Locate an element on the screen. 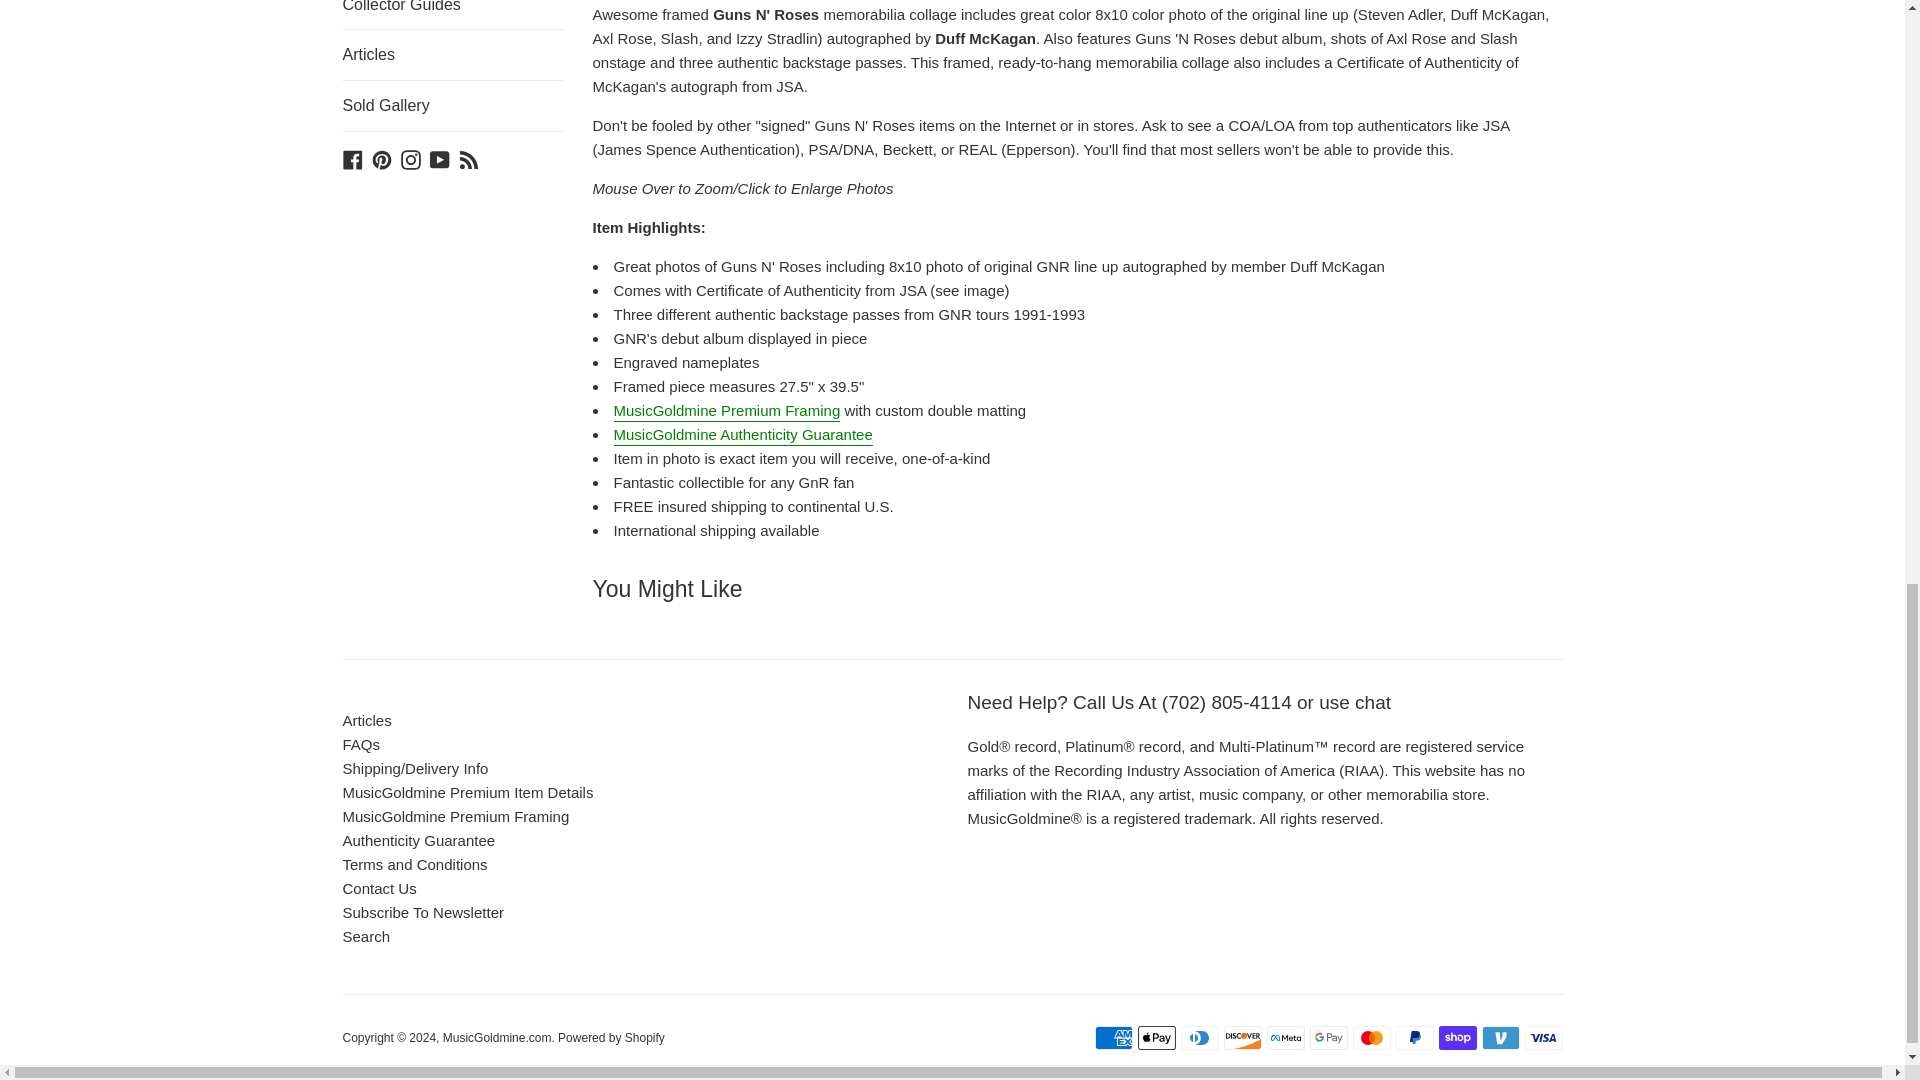 The height and width of the screenshot is (1080, 1920). Pinterest is located at coordinates (382, 158).